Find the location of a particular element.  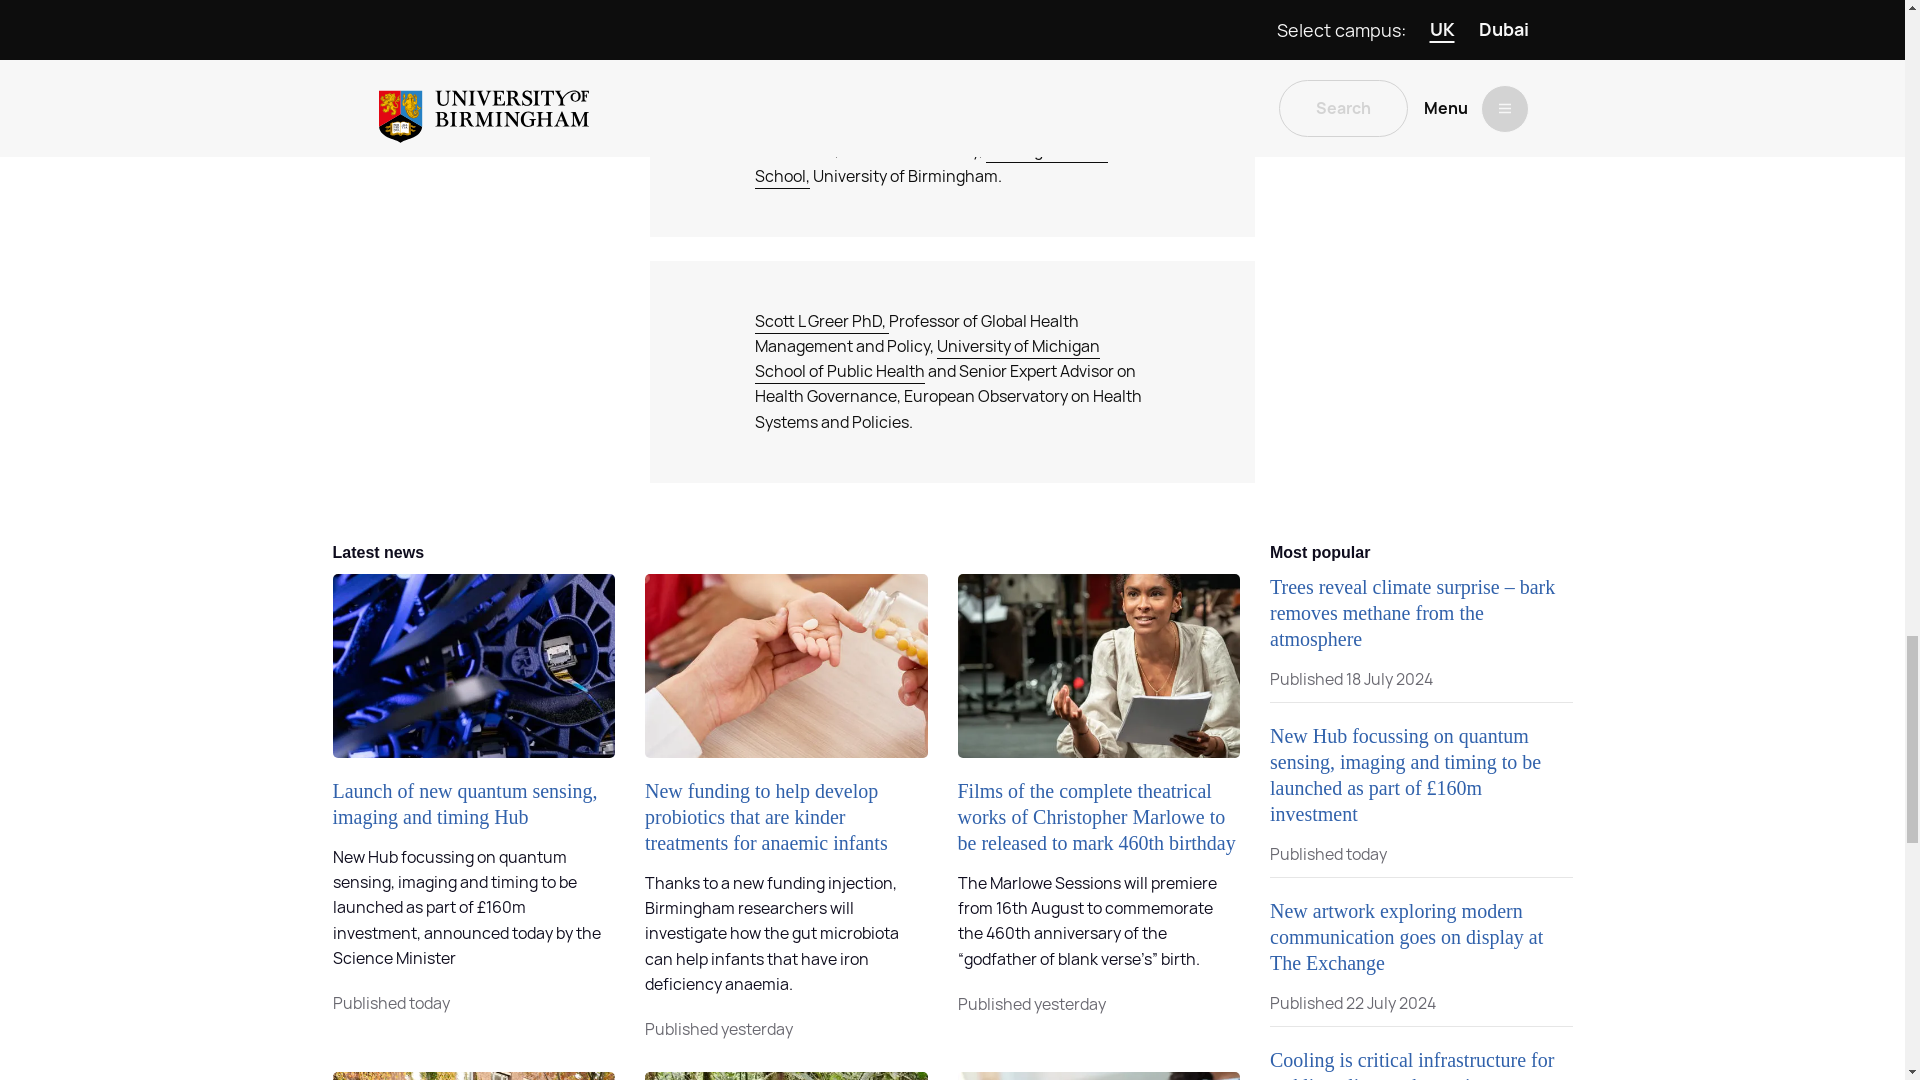

Scott L Greer PhD, is located at coordinates (821, 321).